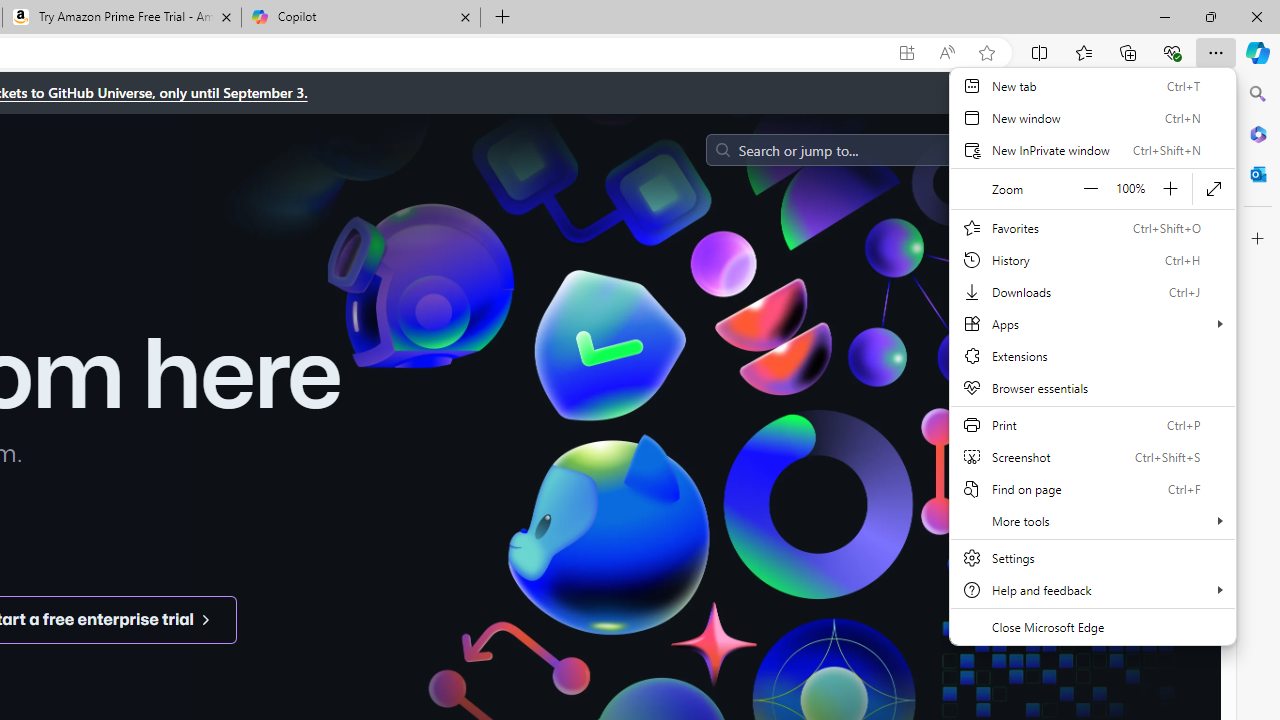 This screenshot has width=1280, height=720. What do you see at coordinates (1092, 260) in the screenshot?
I see `History` at bounding box center [1092, 260].